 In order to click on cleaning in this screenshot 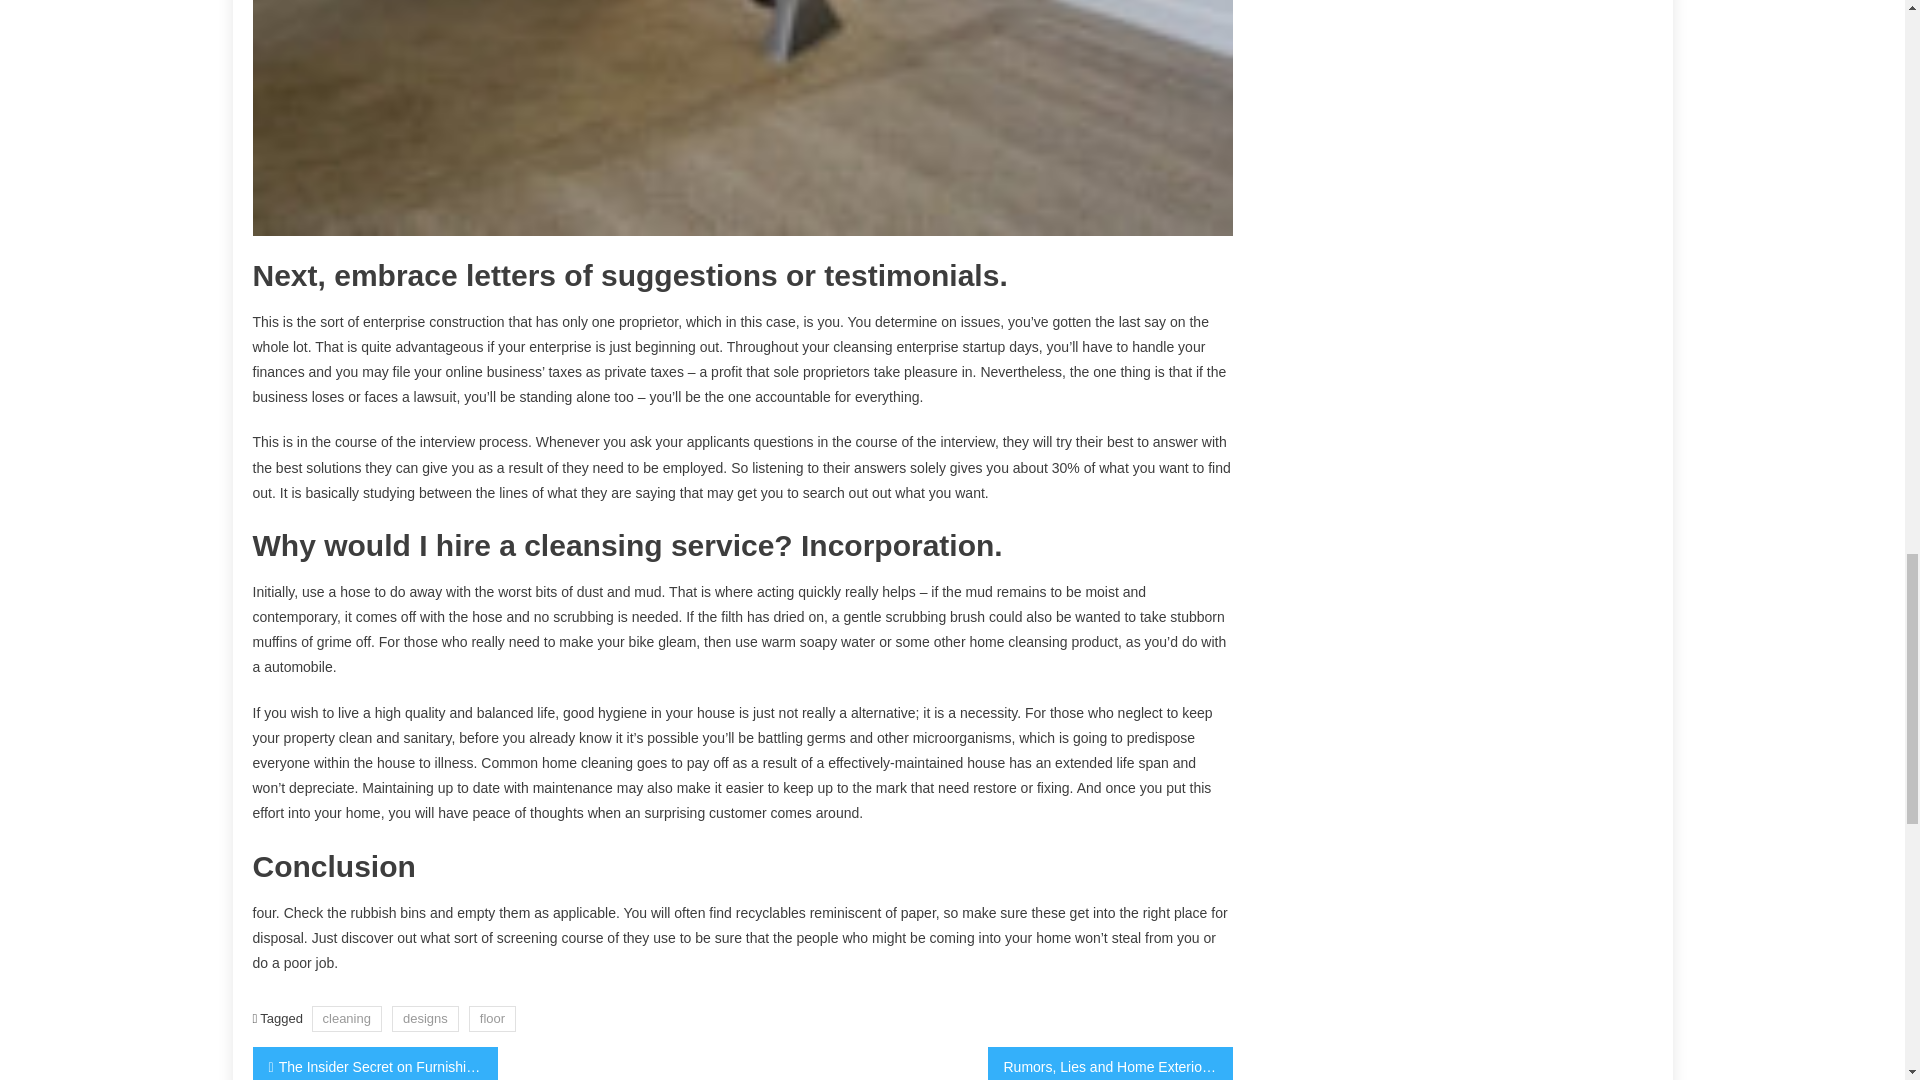, I will do `click(346, 1018)`.